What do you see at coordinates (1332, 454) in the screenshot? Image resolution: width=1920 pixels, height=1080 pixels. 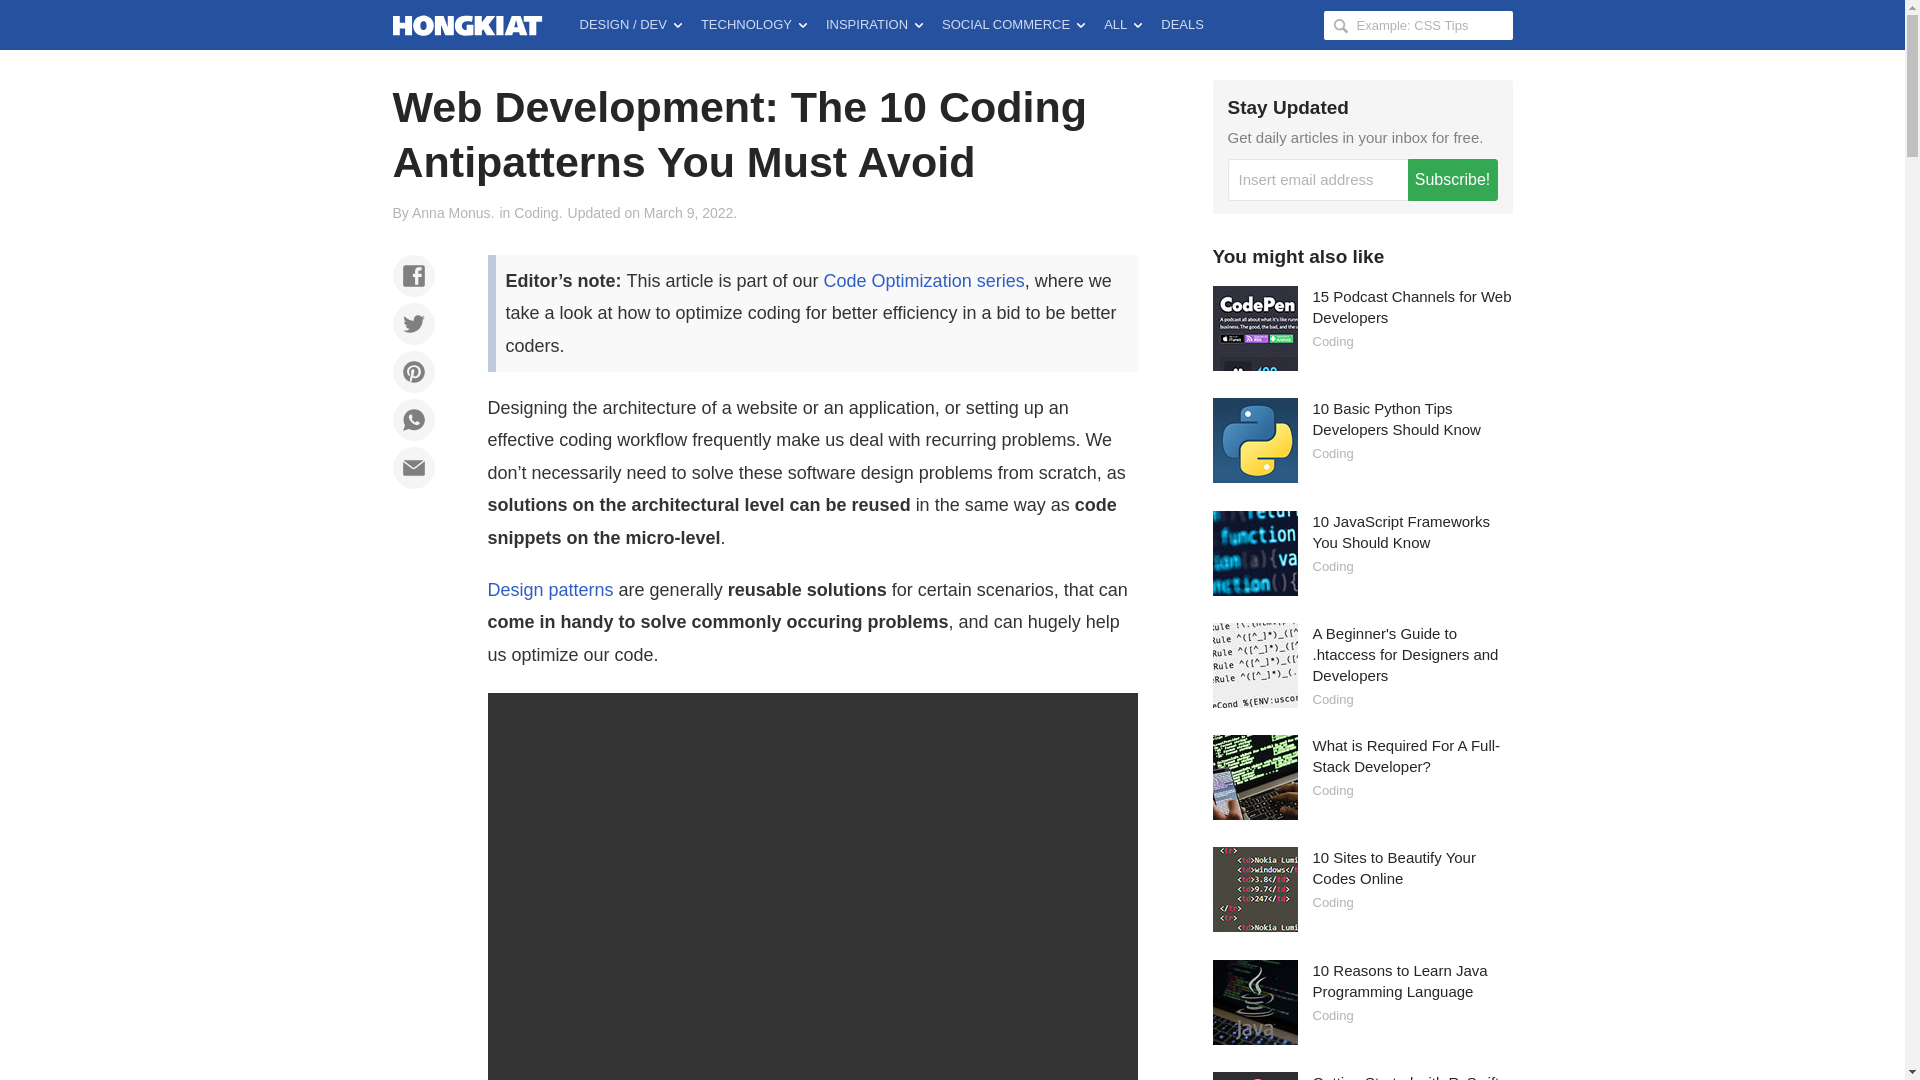 I see `Coding` at bounding box center [1332, 454].